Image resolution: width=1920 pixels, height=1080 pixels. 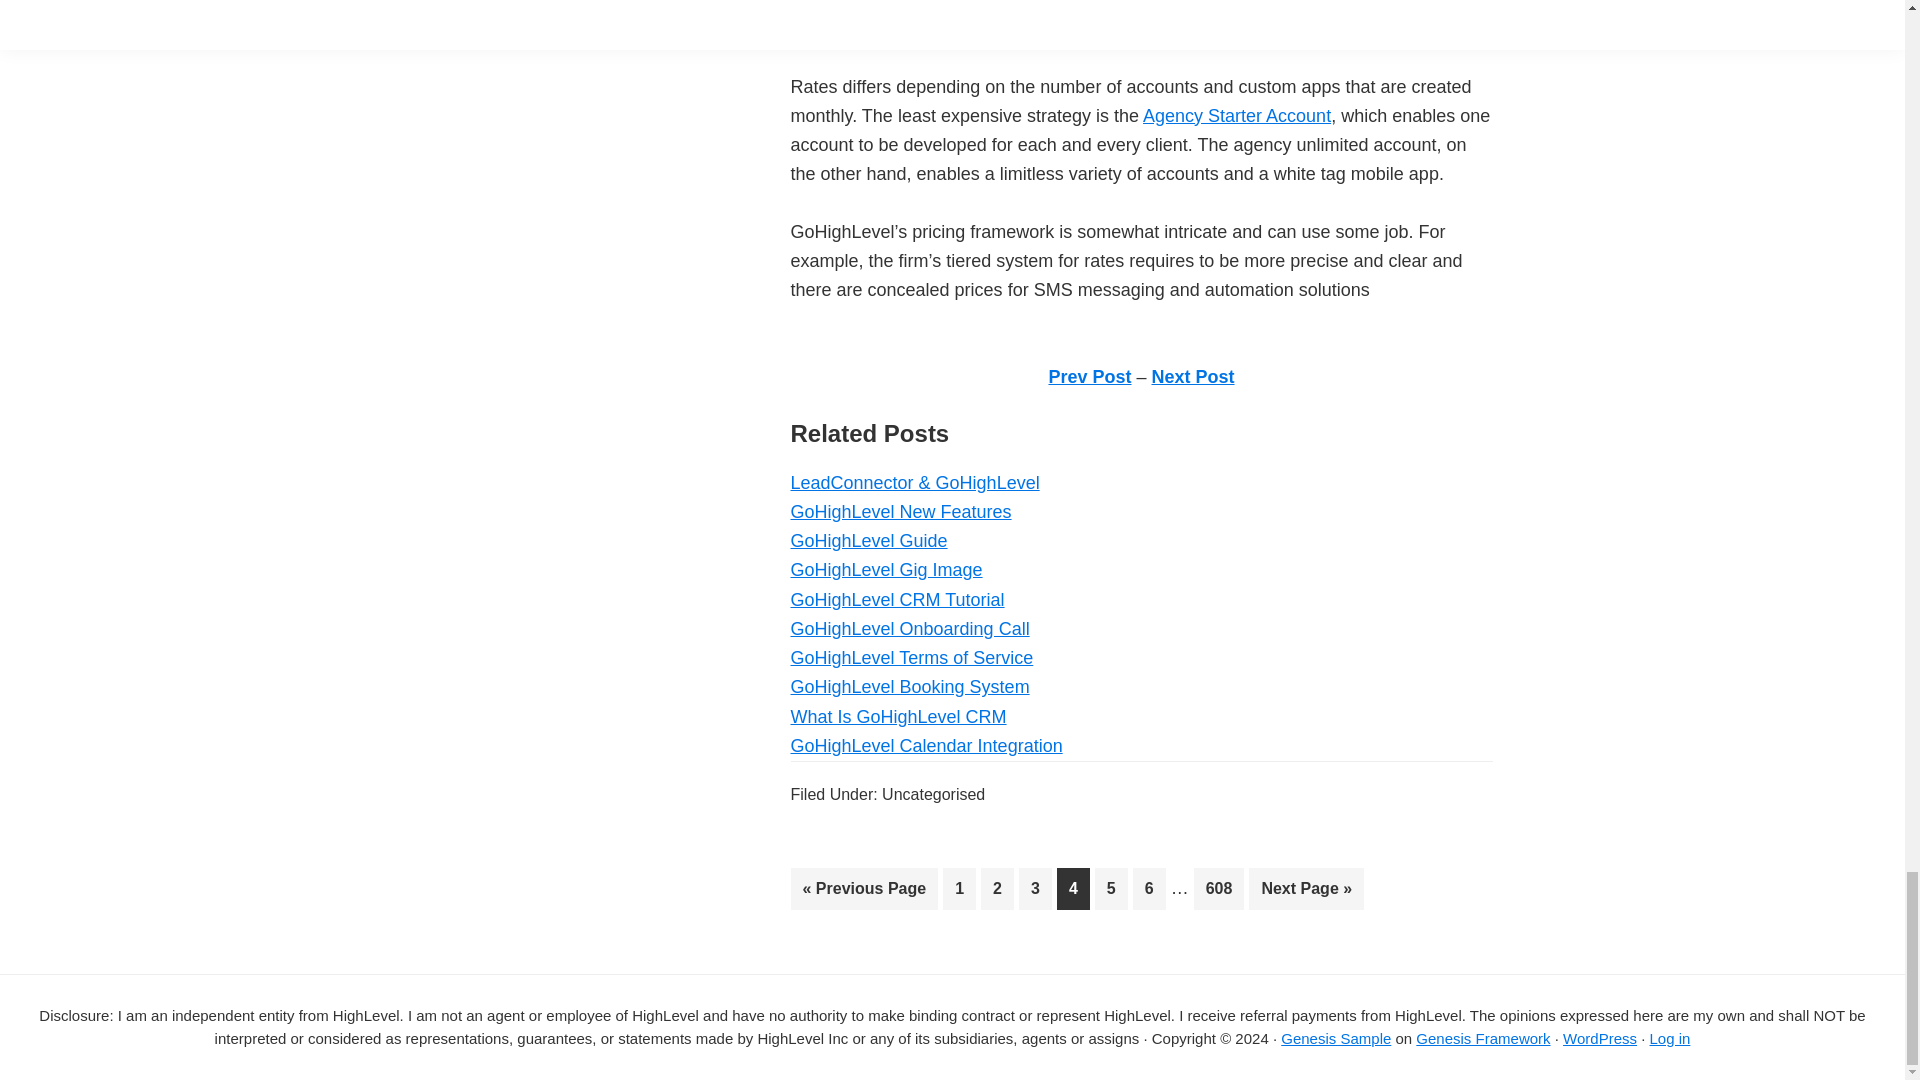 I want to click on Genesis Framework, so click(x=1482, y=1038).